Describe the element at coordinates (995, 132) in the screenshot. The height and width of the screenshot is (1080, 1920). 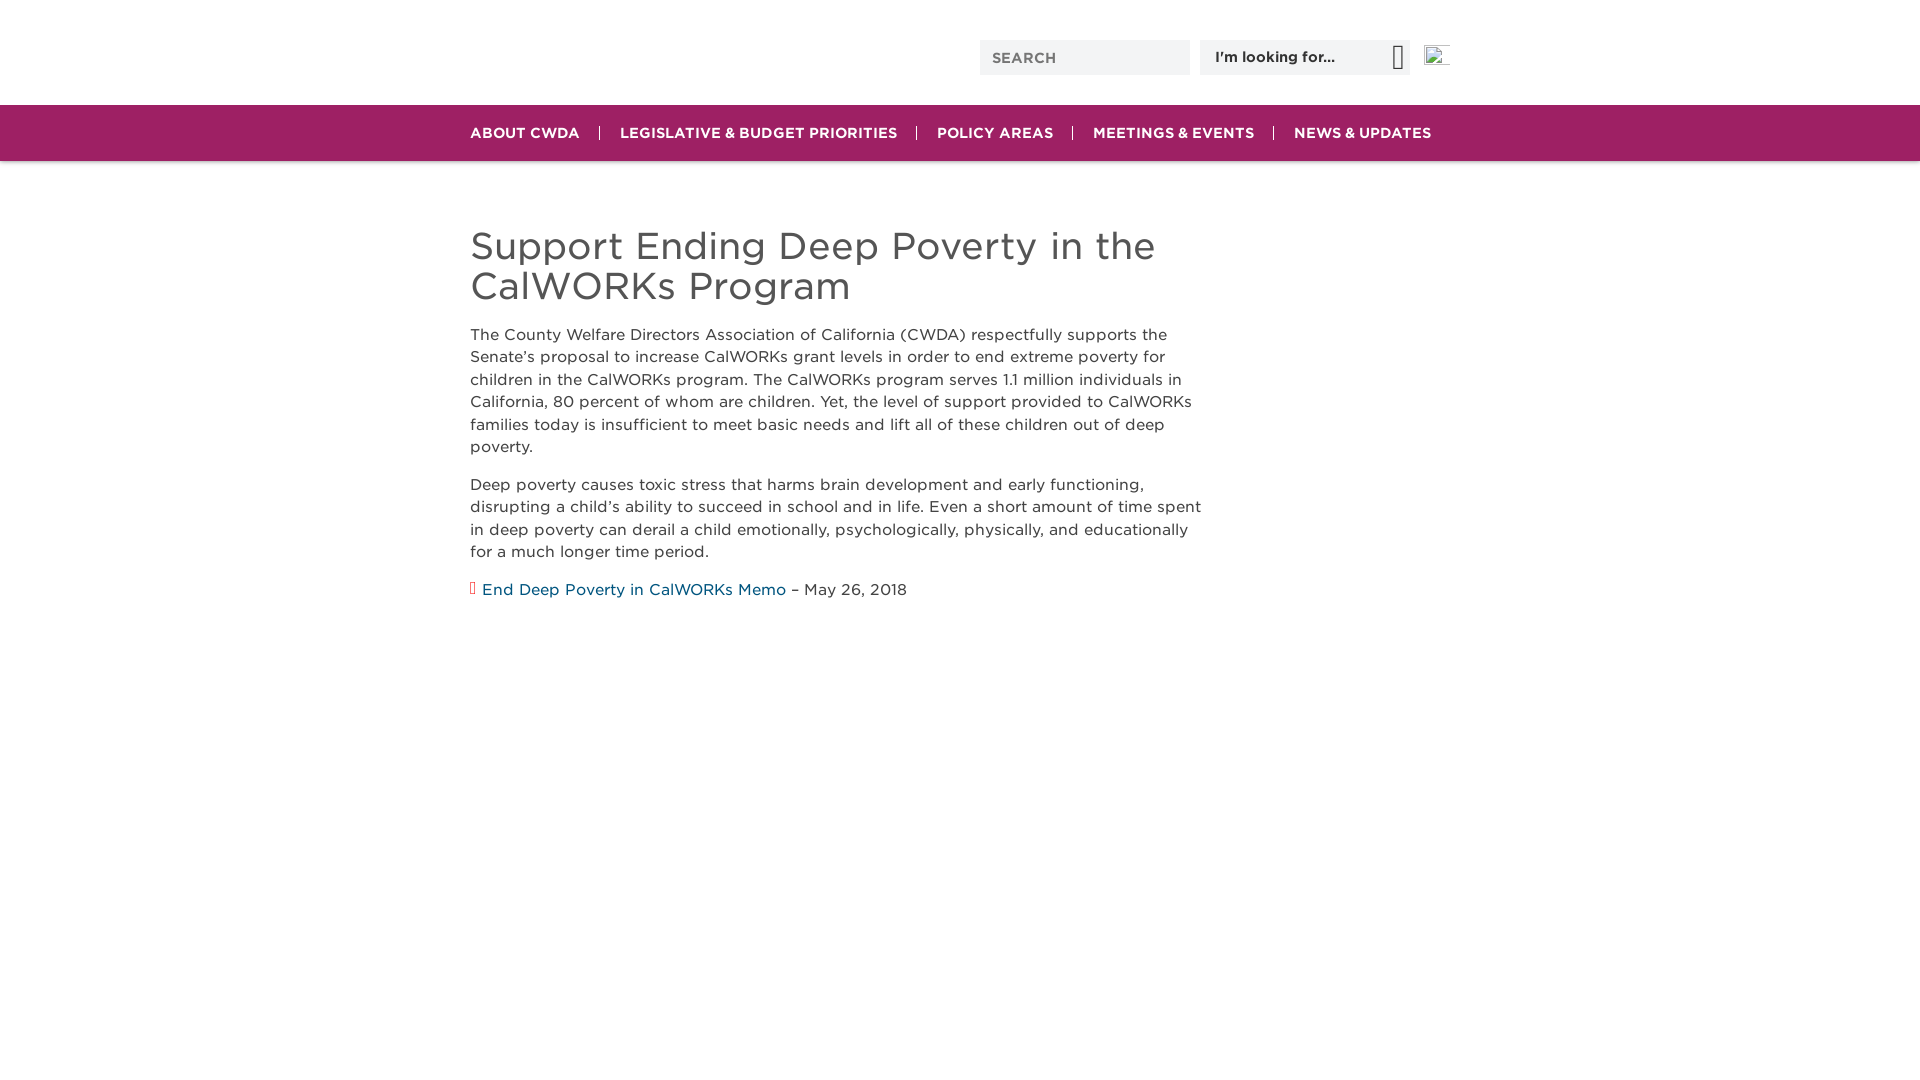
I see `POLICY AREAS` at that location.